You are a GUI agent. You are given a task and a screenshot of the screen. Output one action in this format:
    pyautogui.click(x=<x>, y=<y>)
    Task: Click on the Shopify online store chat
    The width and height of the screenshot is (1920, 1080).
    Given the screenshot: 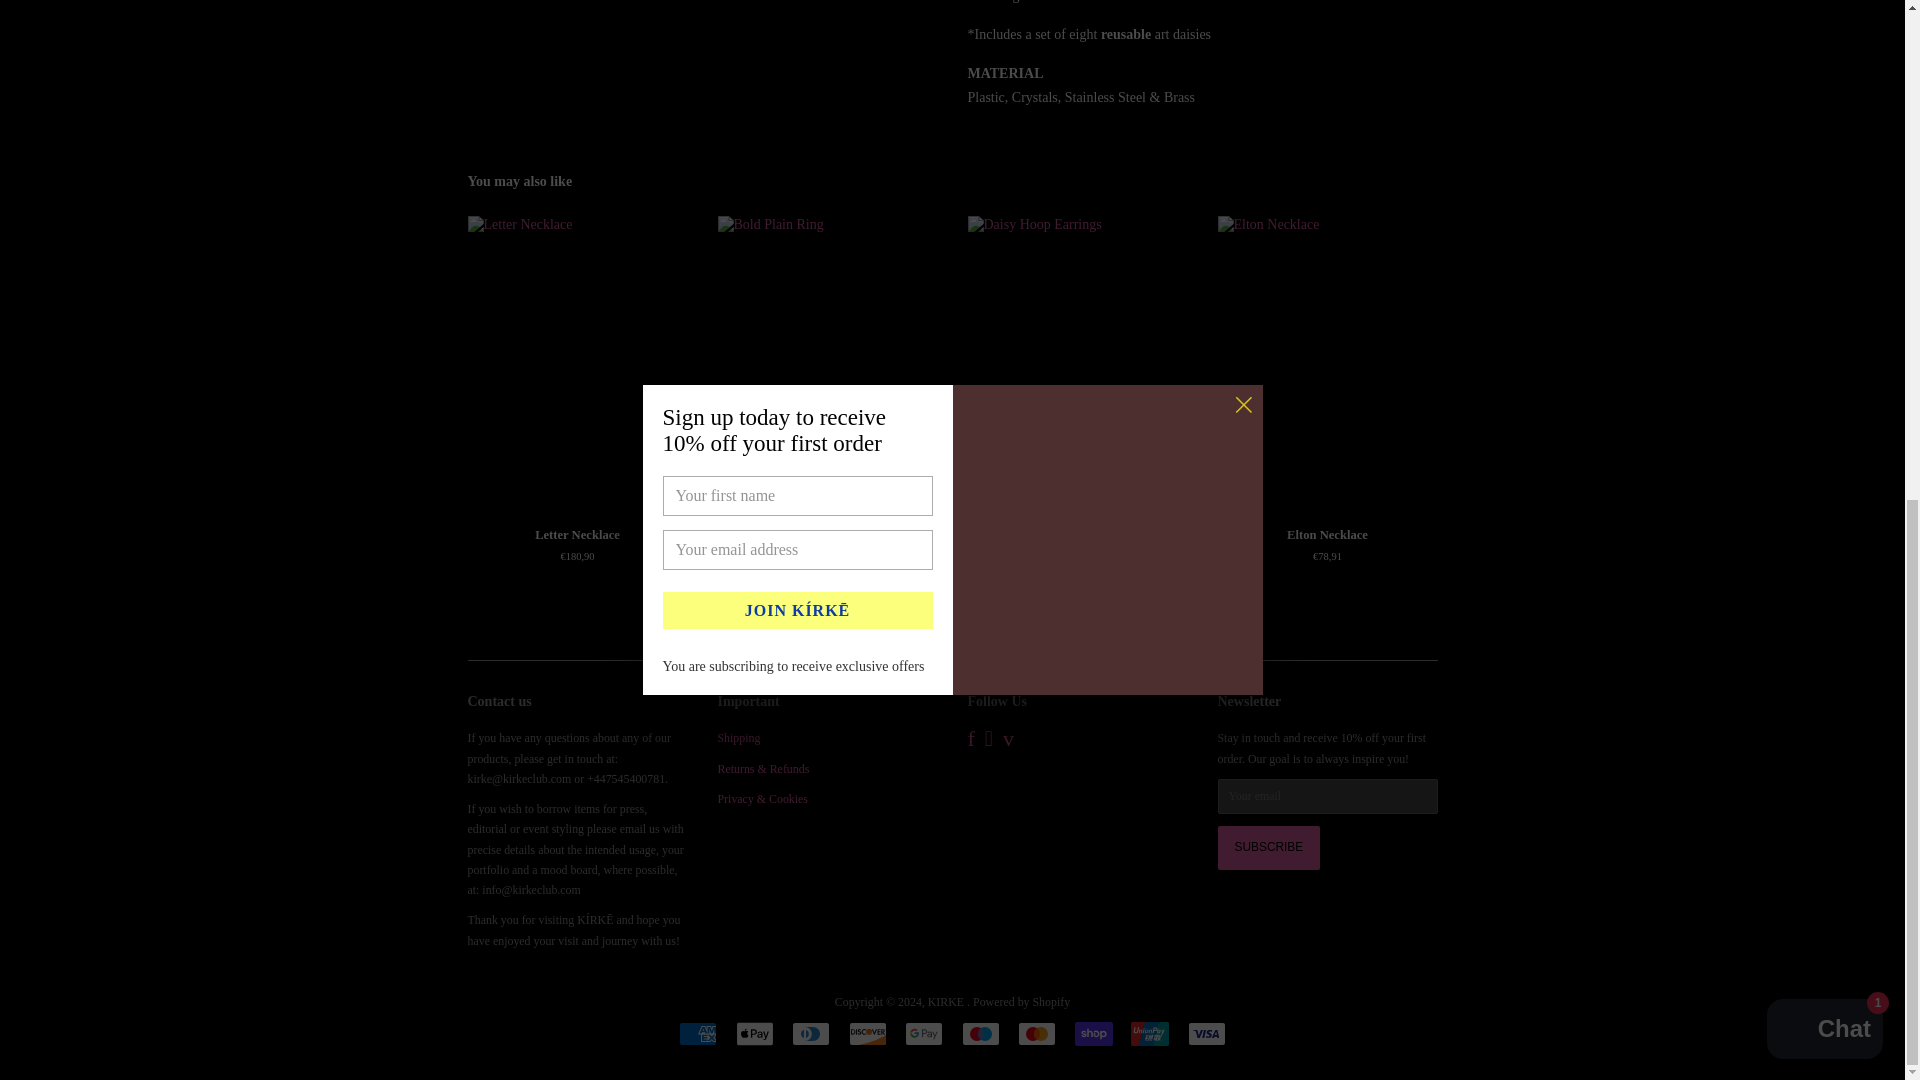 What is the action you would take?
    pyautogui.click(x=1824, y=106)
    